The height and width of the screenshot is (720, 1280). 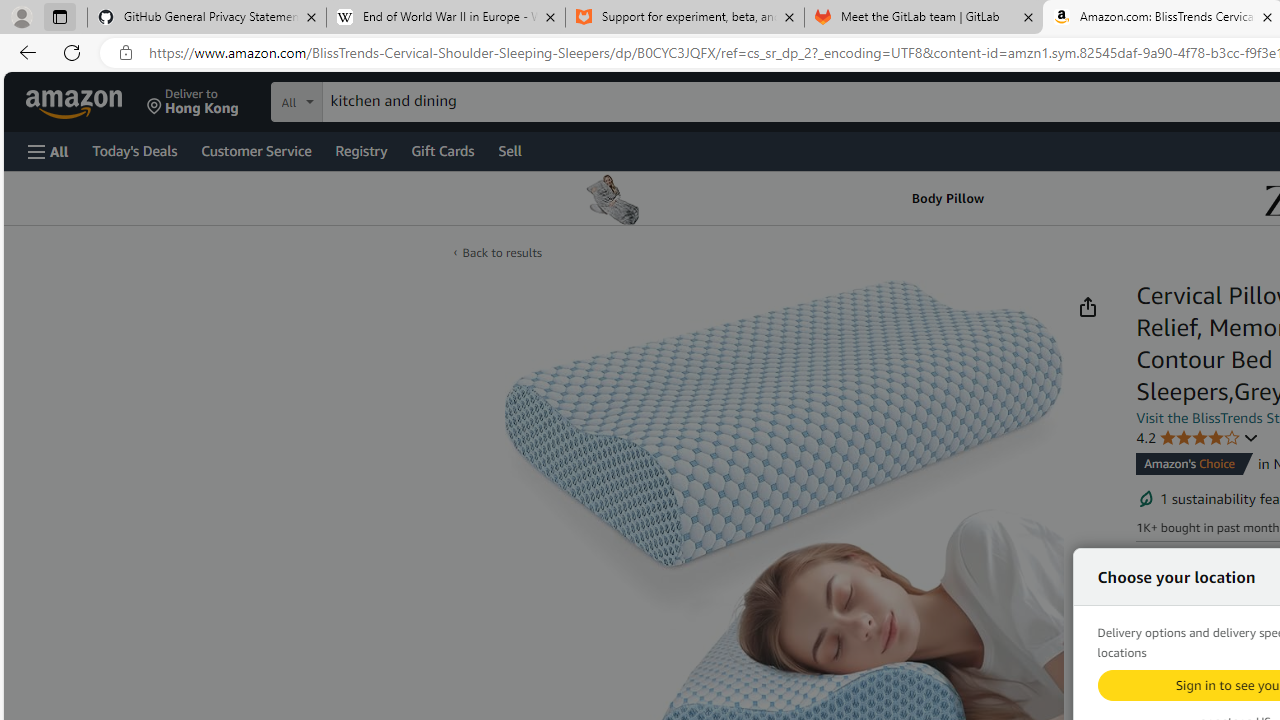 What do you see at coordinates (924, 18) in the screenshot?
I see `Meet the GitLab team | GitLab` at bounding box center [924, 18].